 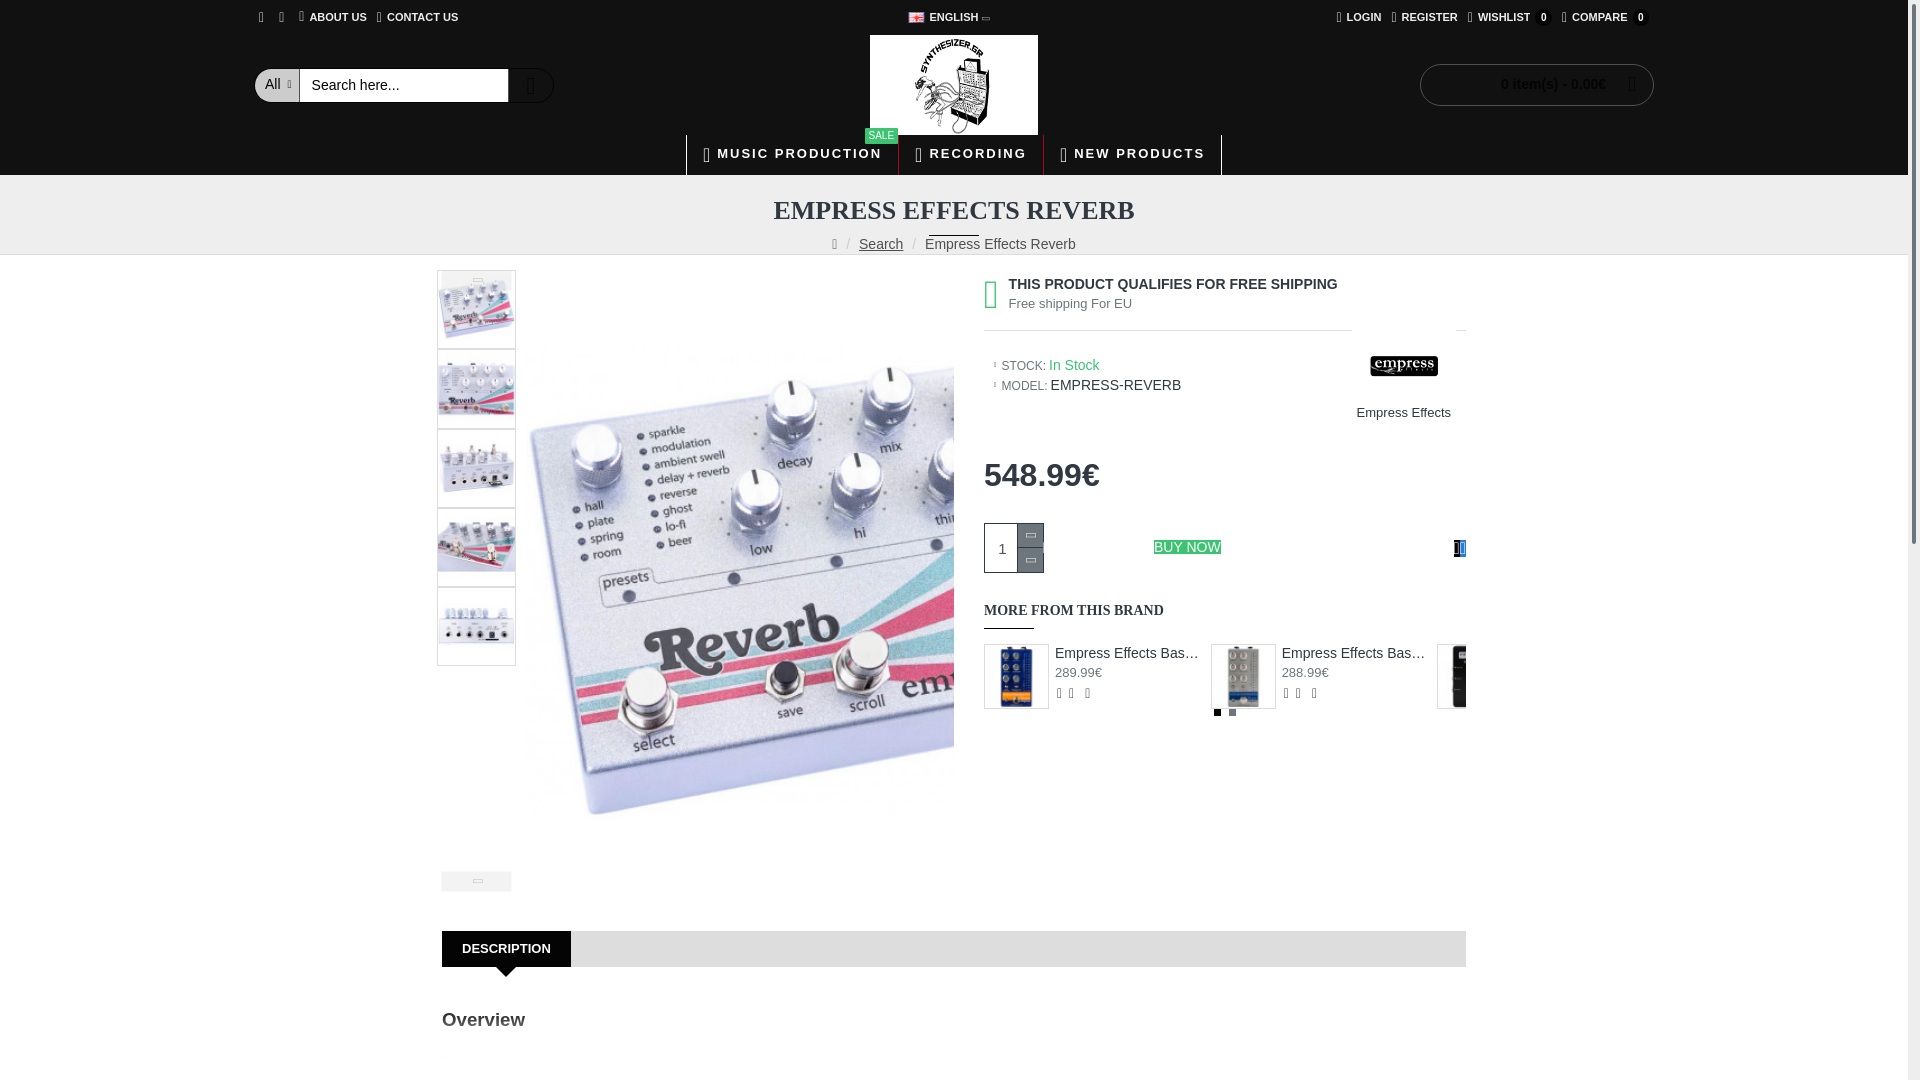 I want to click on Empress Effects Reverb, so click(x=1605, y=17).